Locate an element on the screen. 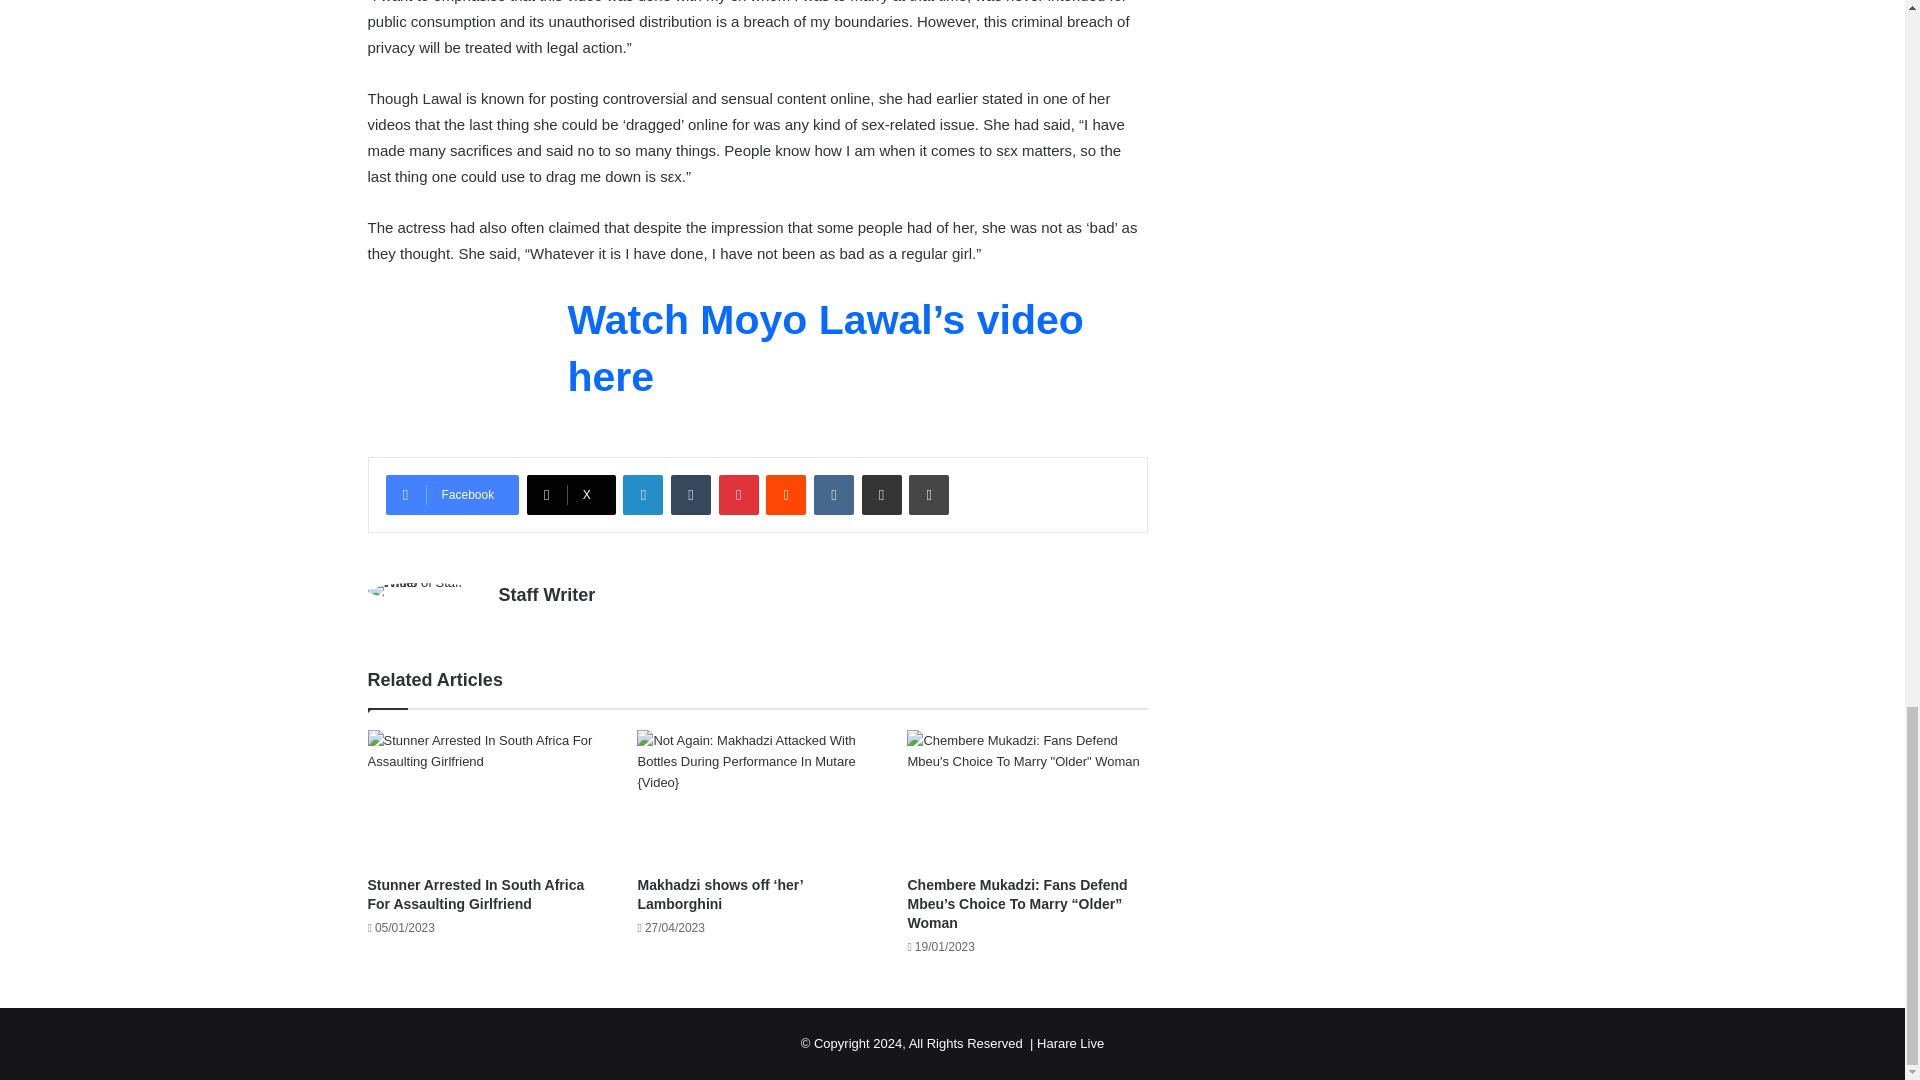  Reddit is located at coordinates (786, 495).